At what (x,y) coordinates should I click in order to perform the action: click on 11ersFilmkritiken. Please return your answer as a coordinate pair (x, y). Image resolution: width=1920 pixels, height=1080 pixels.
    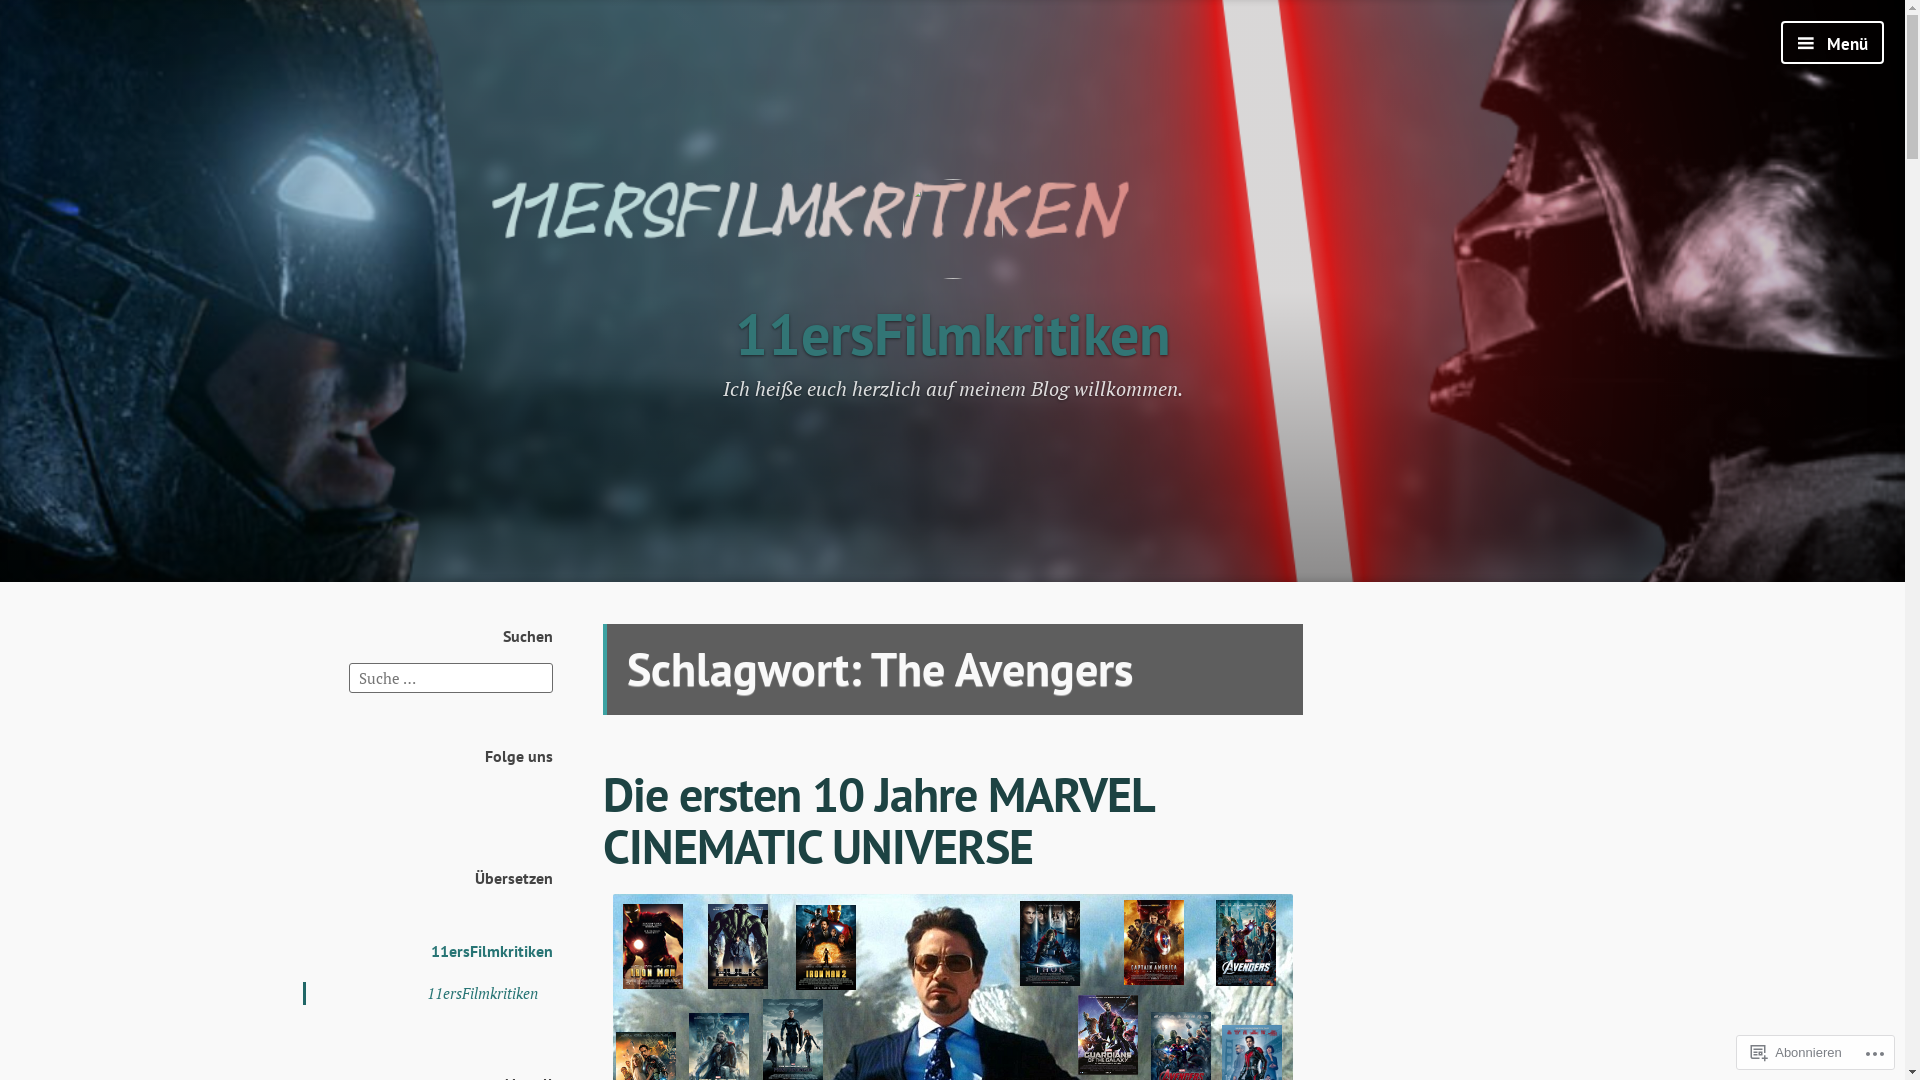
    Looking at the image, I should click on (491, 951).